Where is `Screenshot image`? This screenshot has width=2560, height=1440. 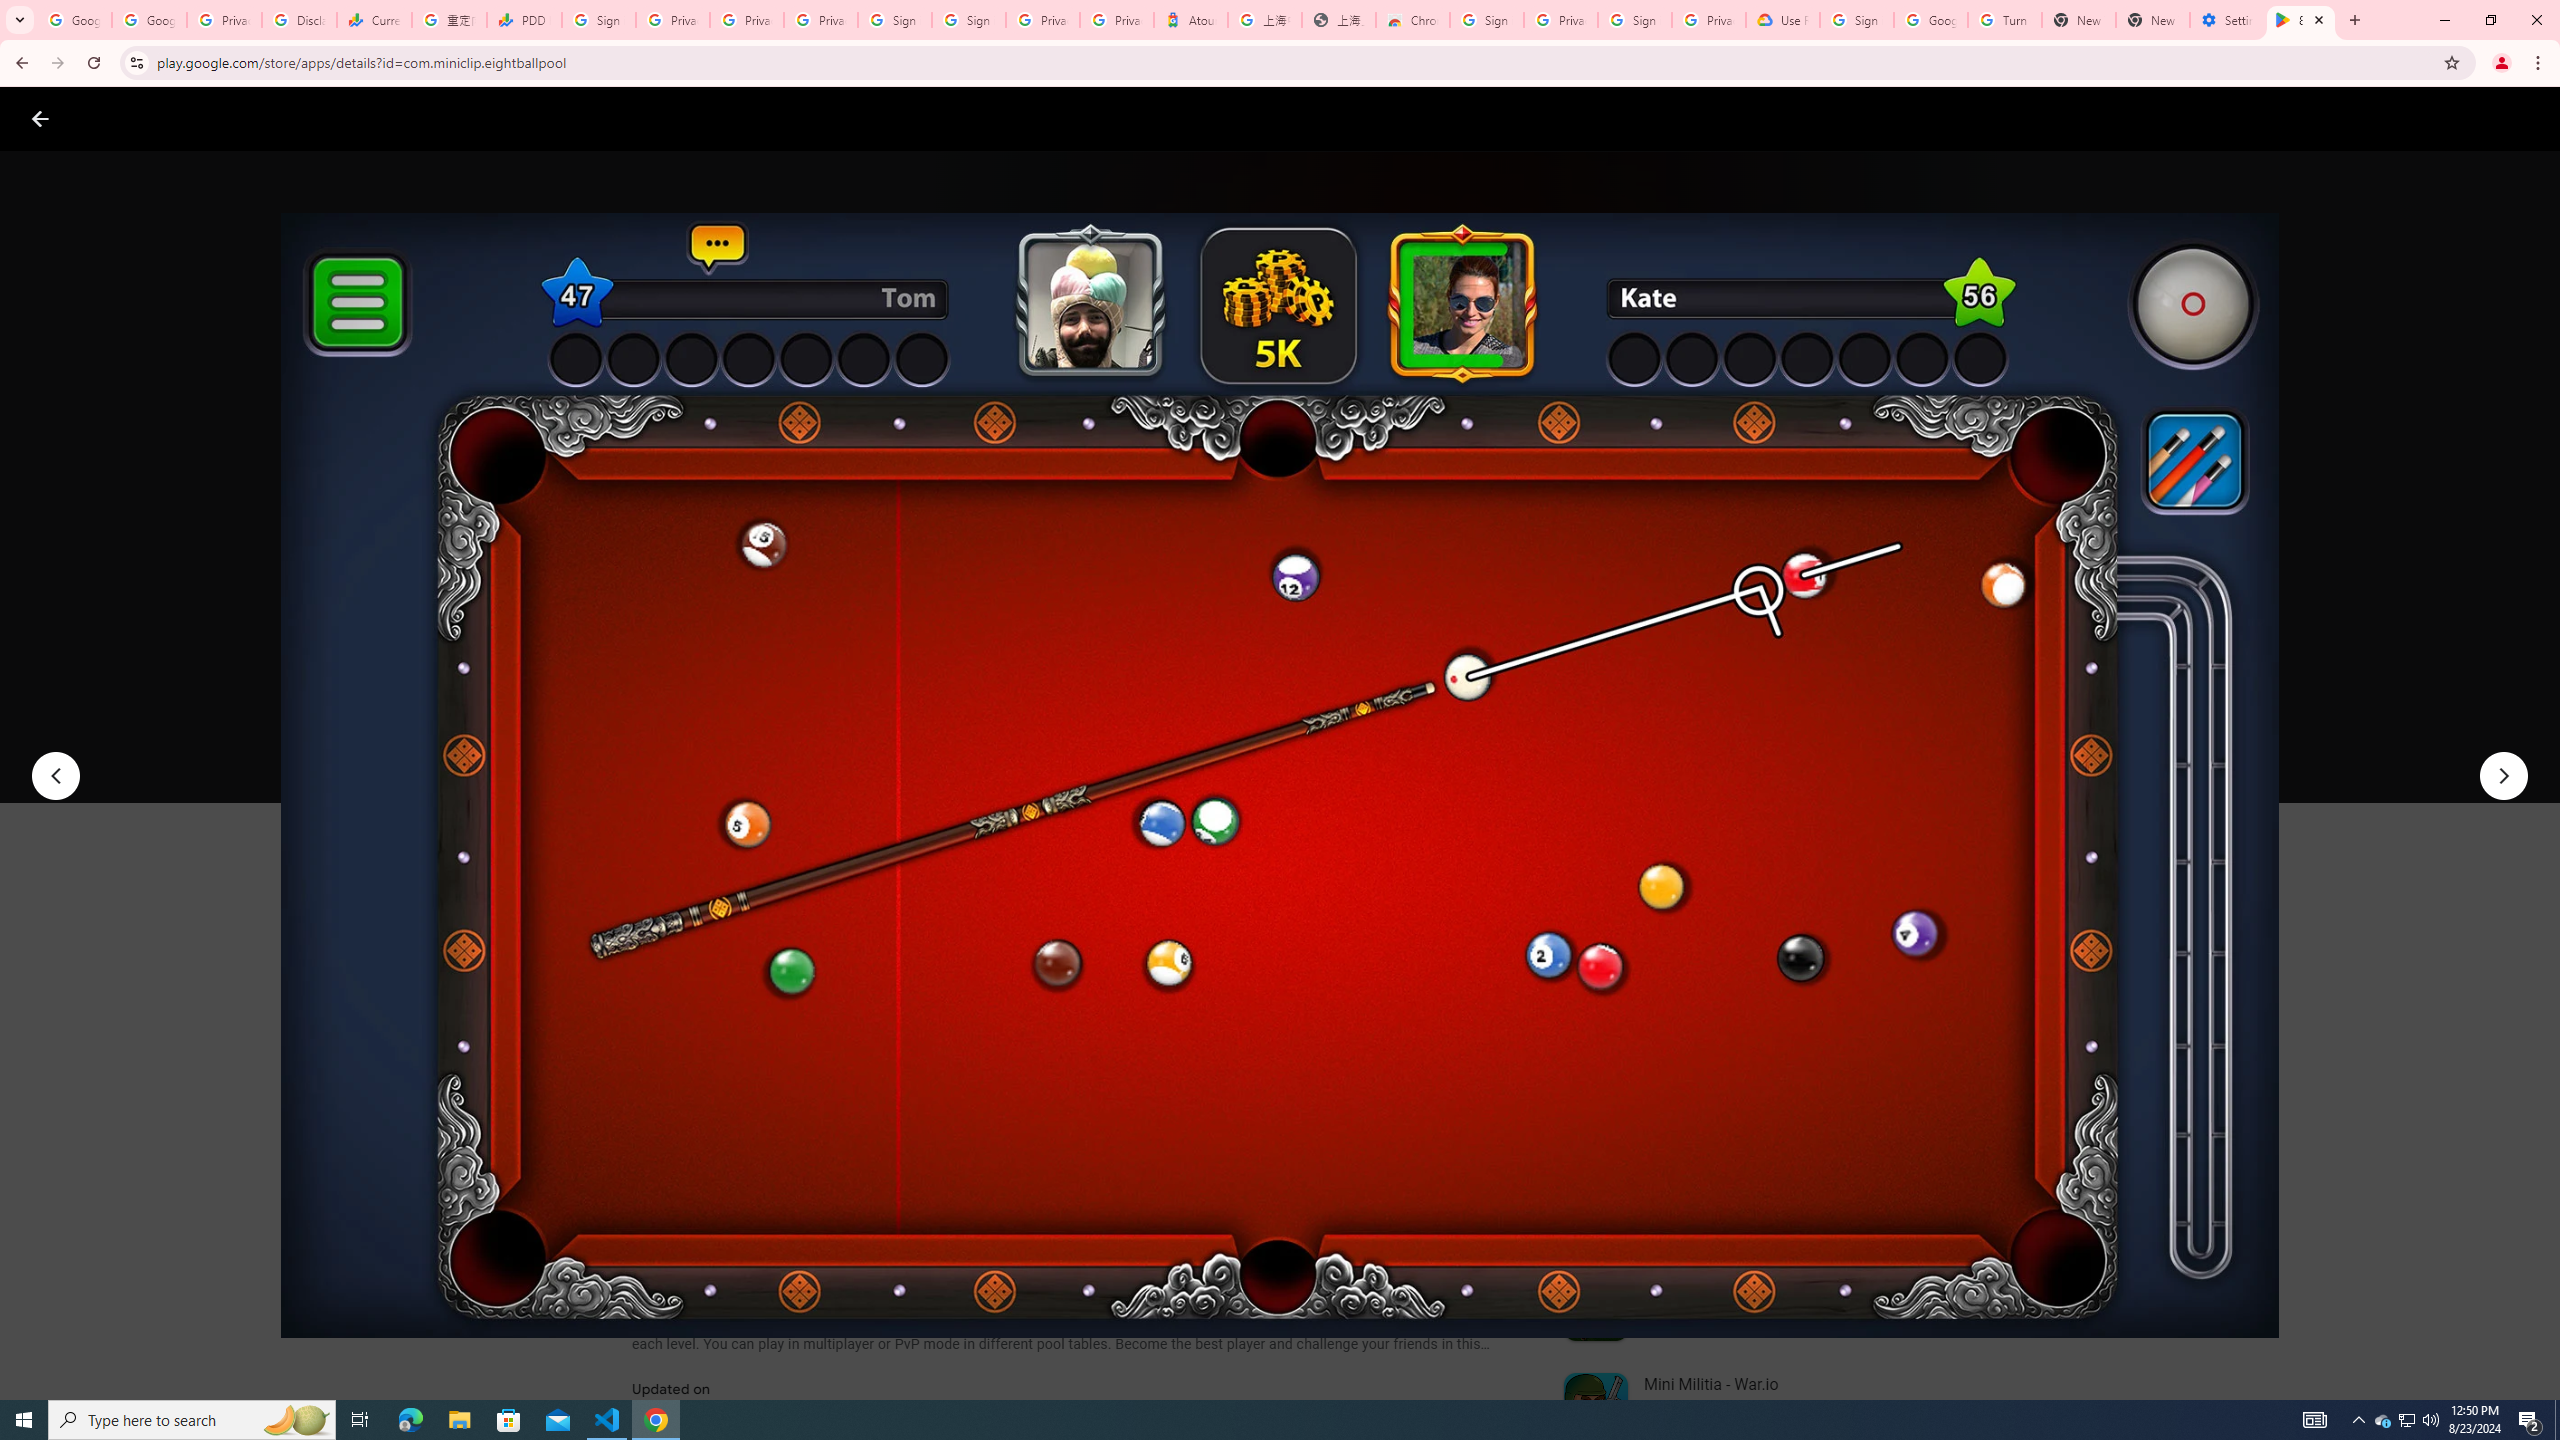 Screenshot image is located at coordinates (1437, 990).